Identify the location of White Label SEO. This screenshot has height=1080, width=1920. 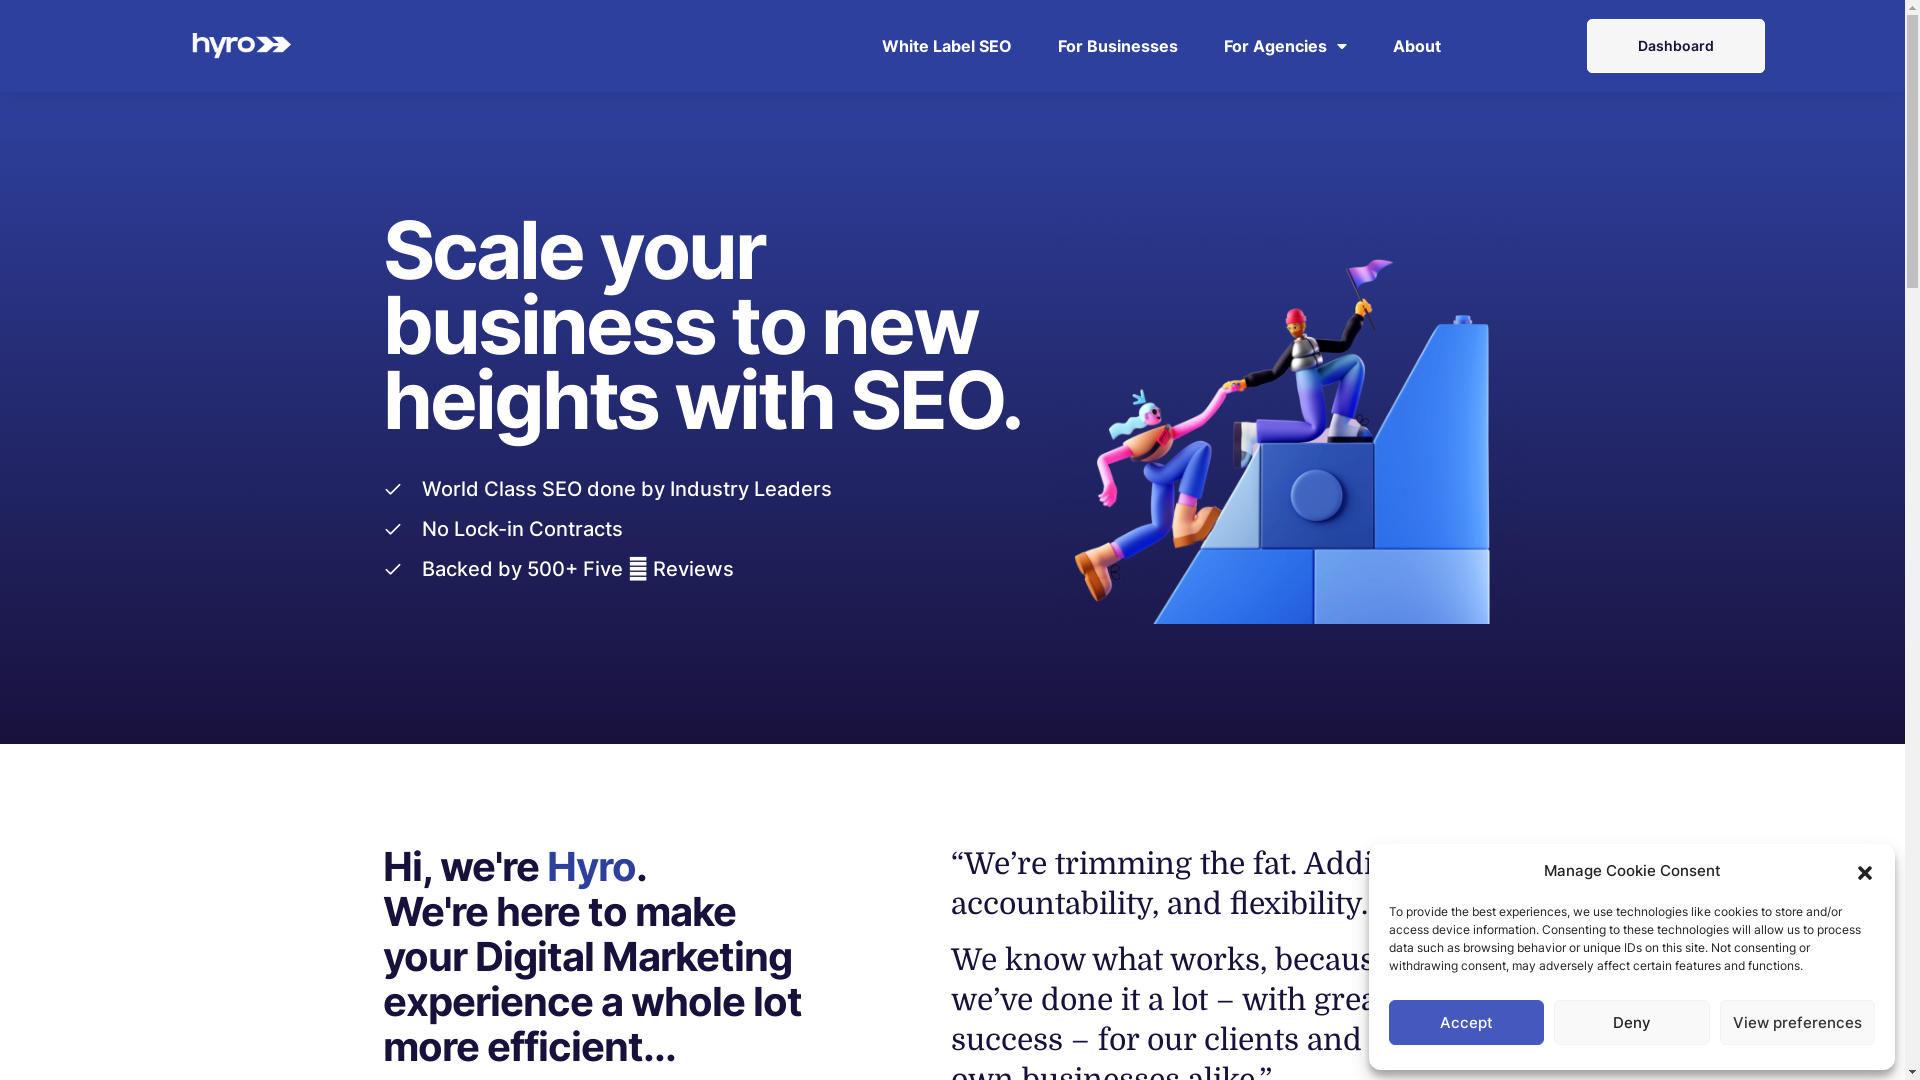
(947, 46).